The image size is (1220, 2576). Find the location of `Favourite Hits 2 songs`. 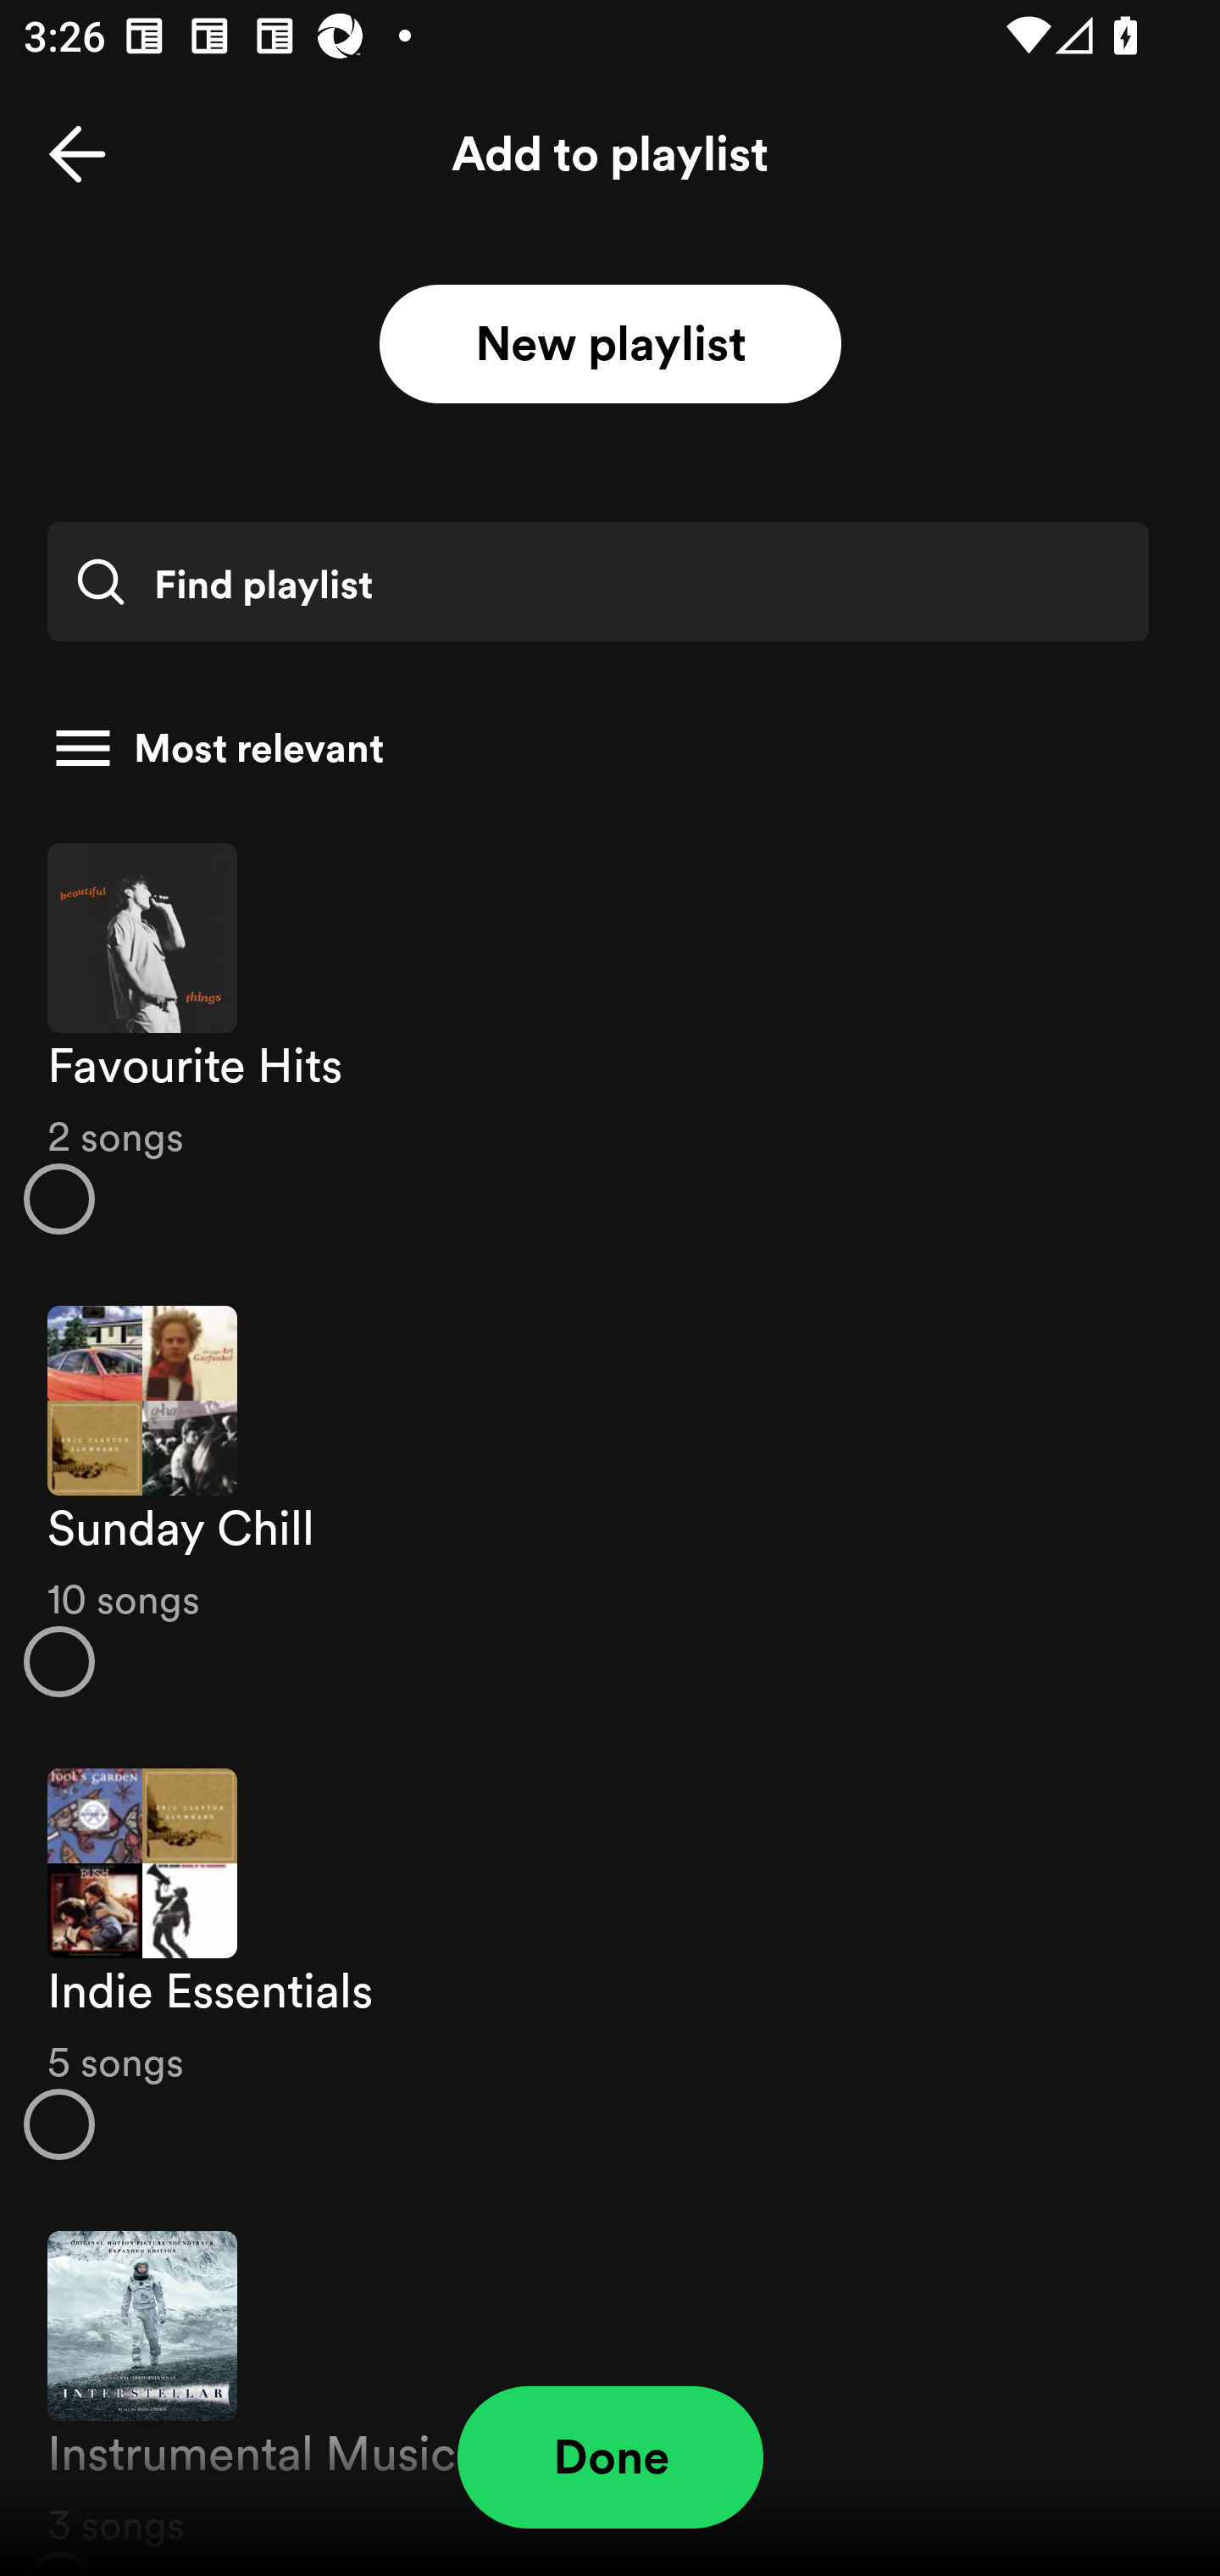

Favourite Hits 2 songs is located at coordinates (610, 1037).